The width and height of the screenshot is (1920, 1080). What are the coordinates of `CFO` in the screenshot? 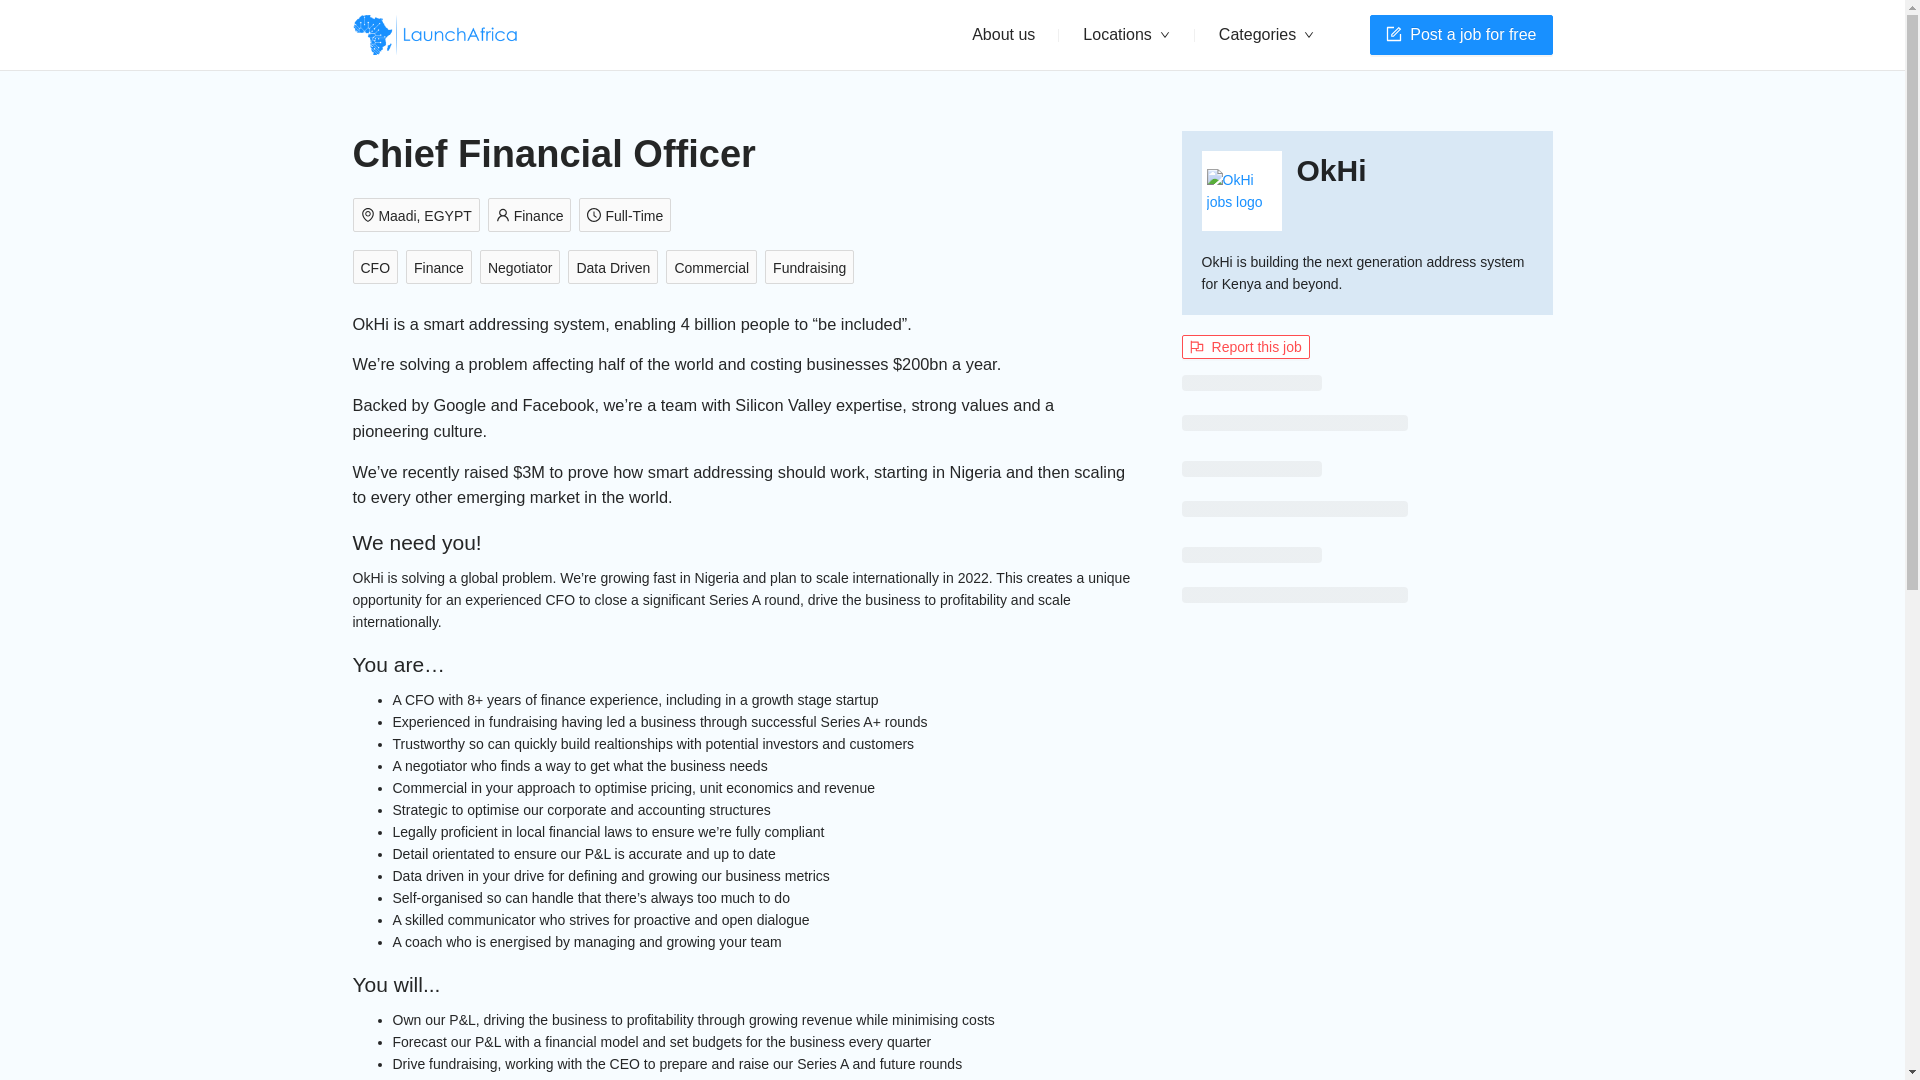 It's located at (378, 268).